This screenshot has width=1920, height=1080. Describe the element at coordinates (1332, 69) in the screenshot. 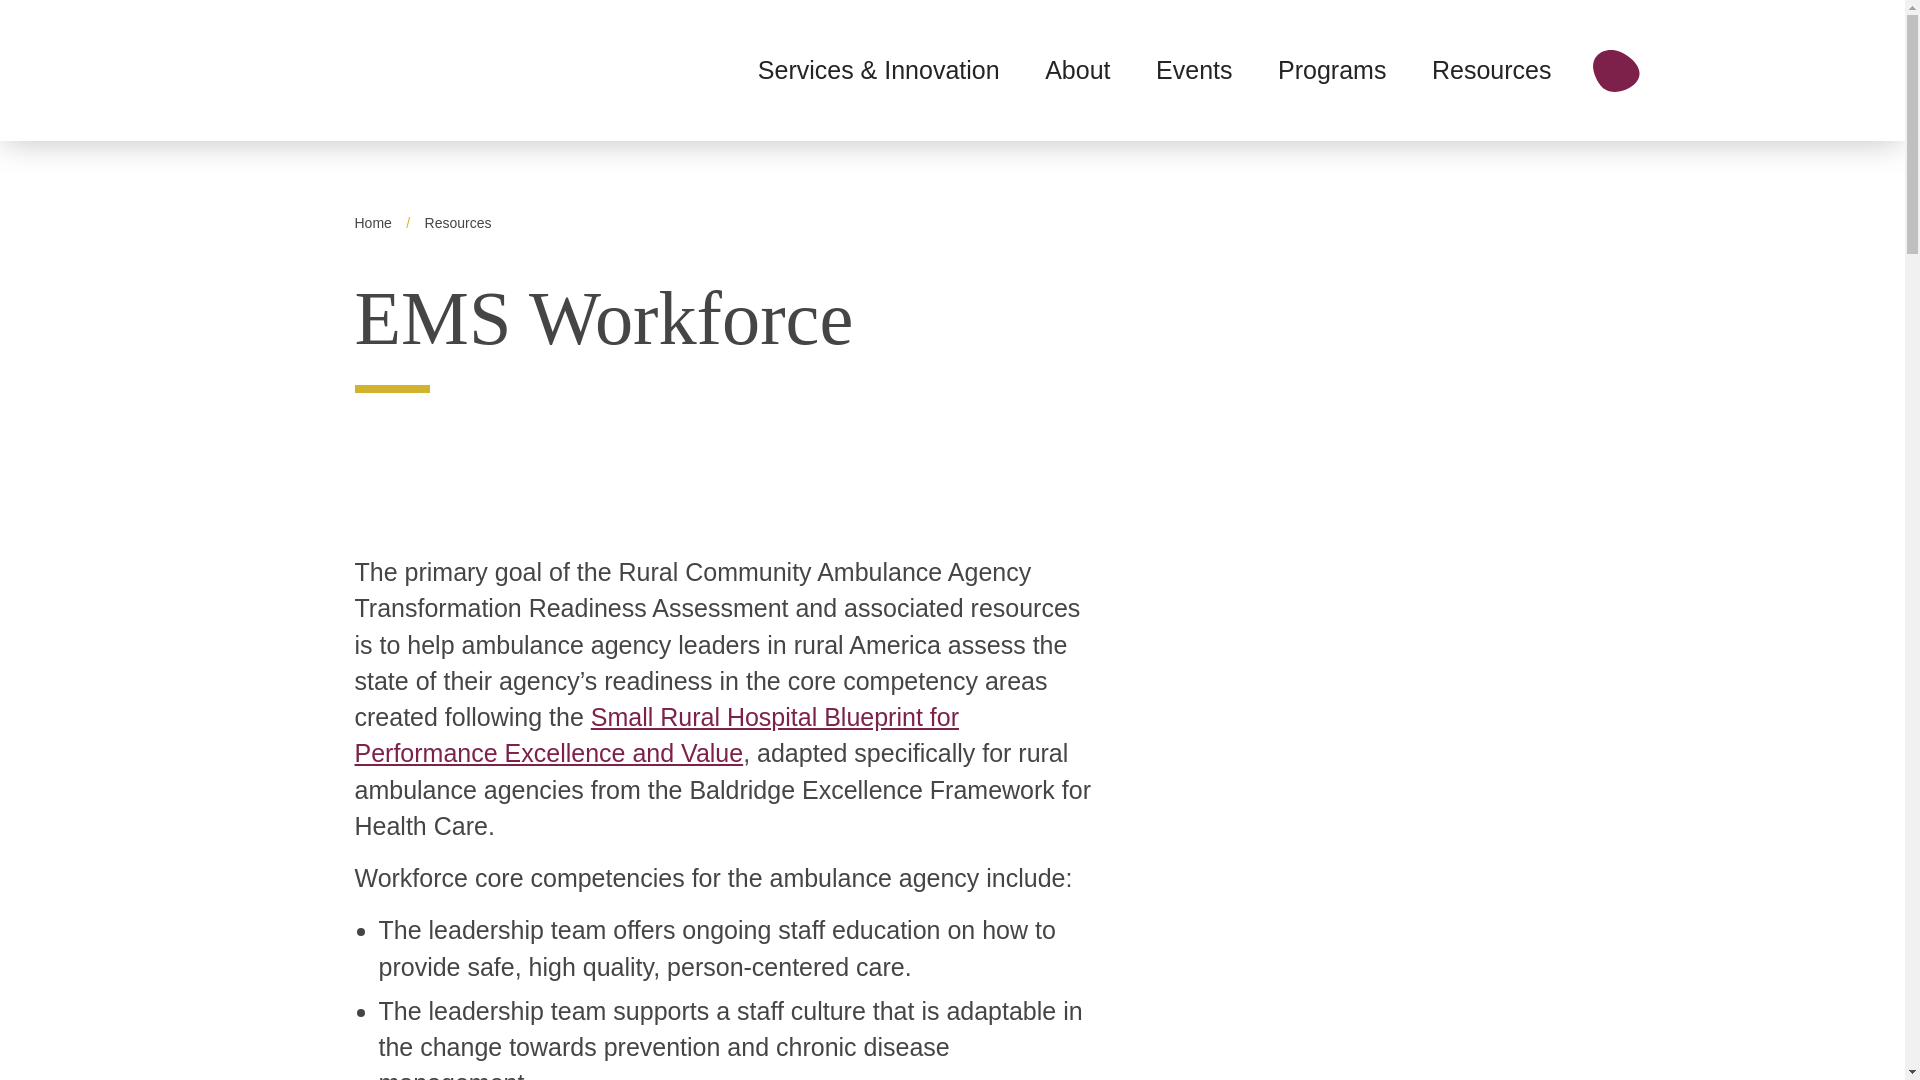

I see `Programs` at that location.